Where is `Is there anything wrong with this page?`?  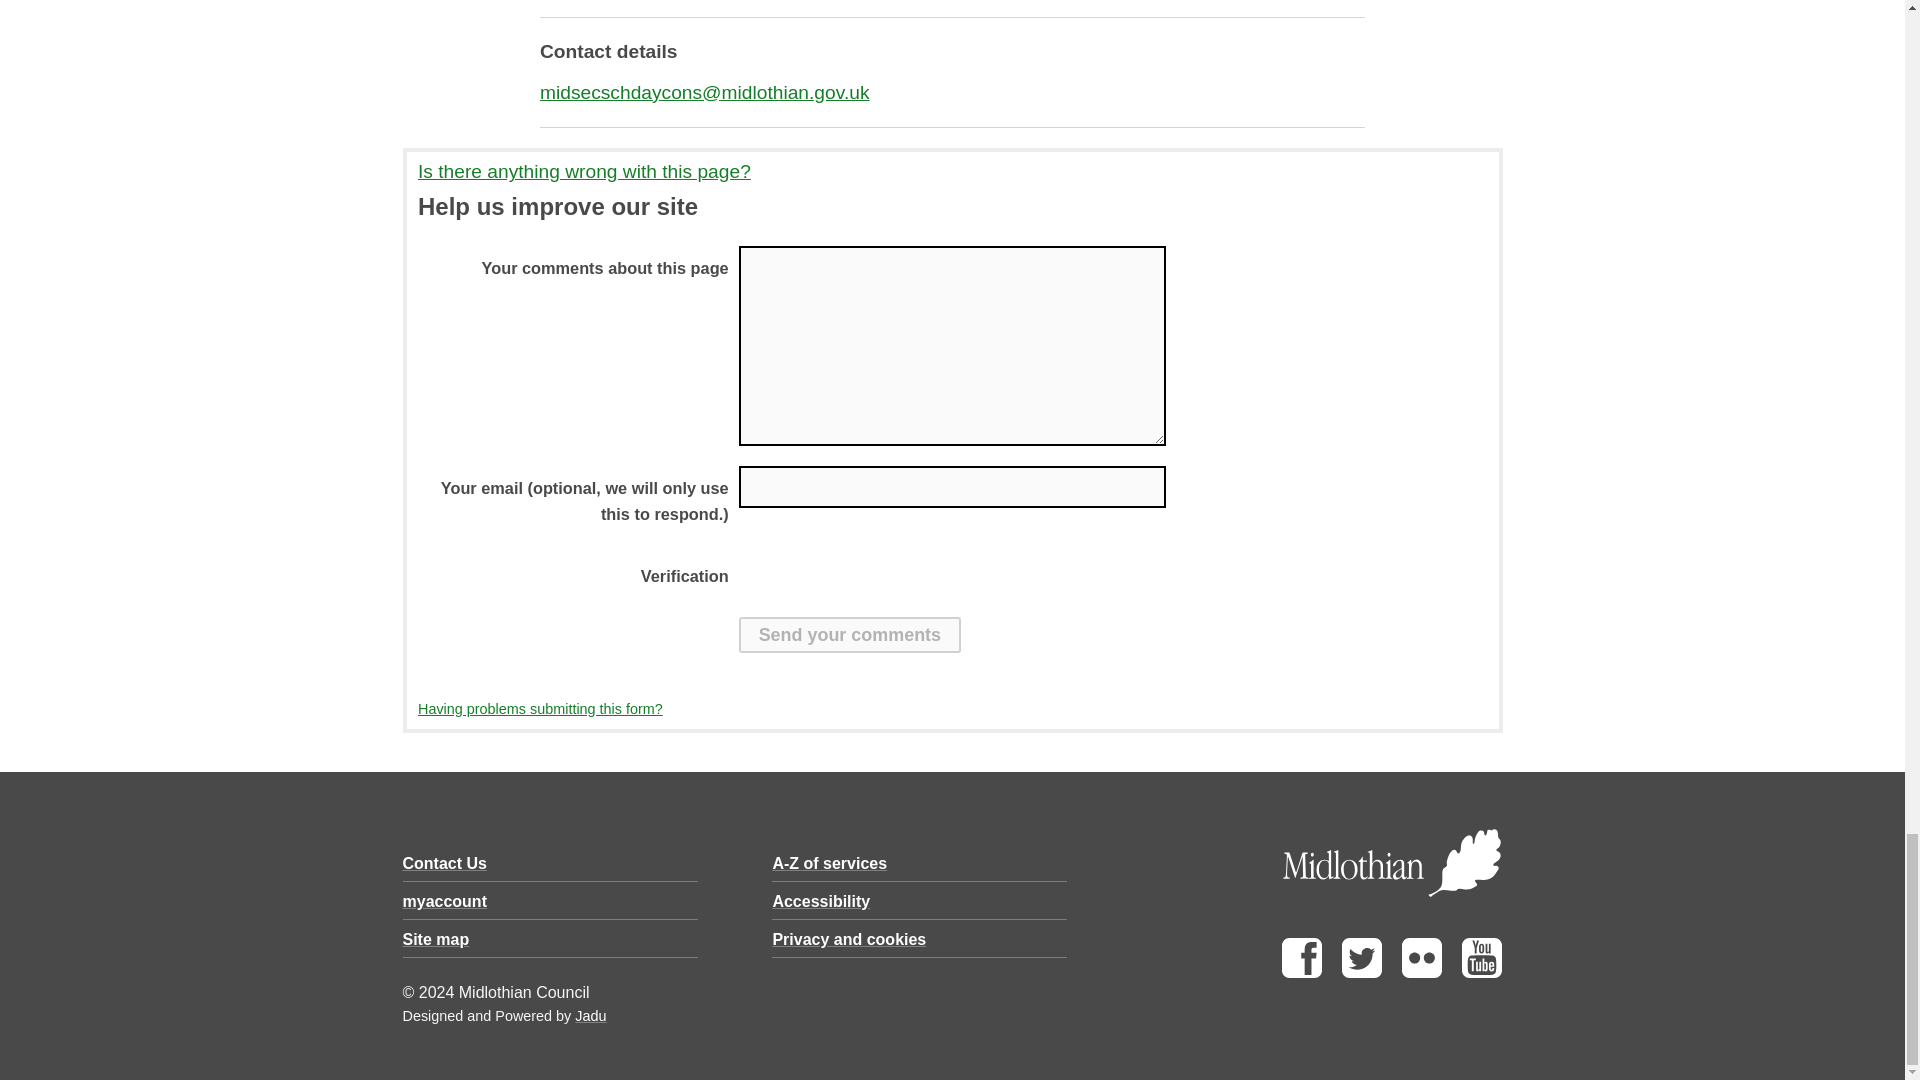
Is there anything wrong with this page? is located at coordinates (952, 172).